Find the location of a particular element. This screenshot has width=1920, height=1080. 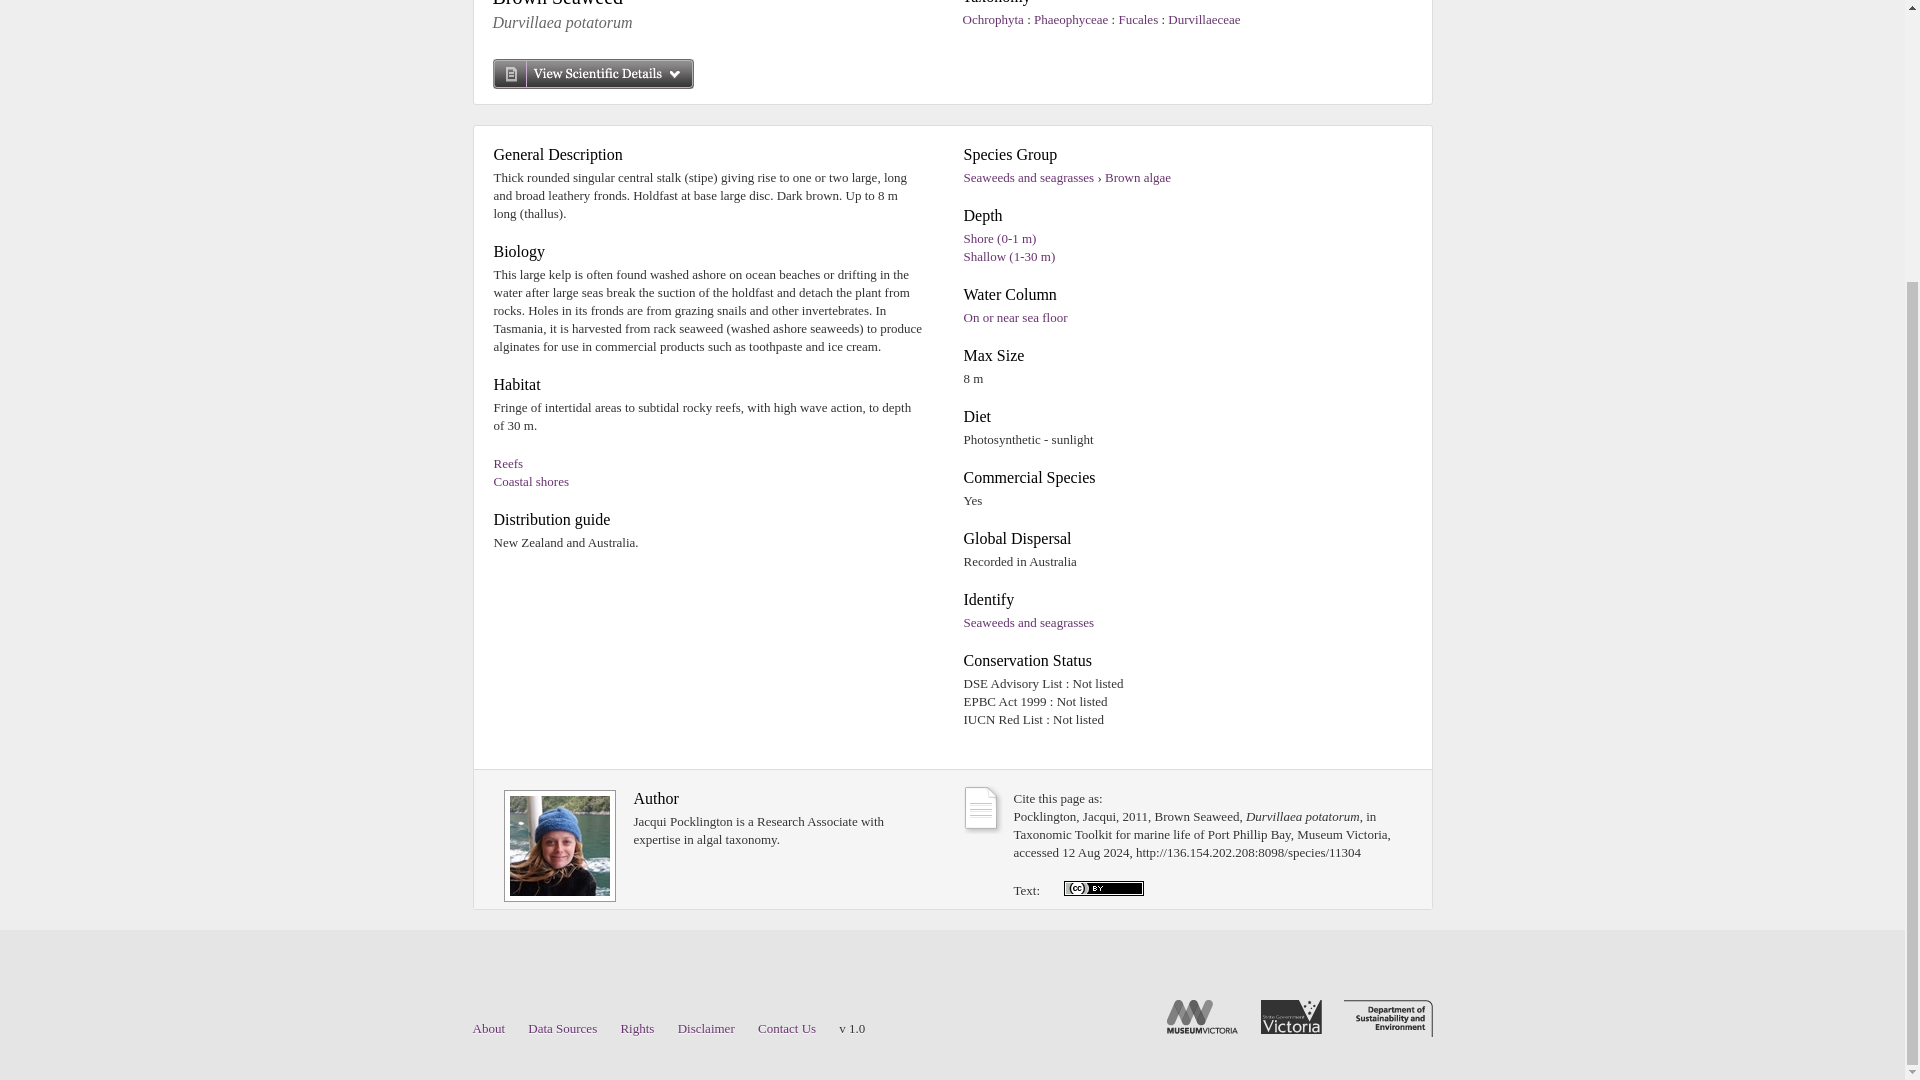

Coastal shores is located at coordinates (530, 482).